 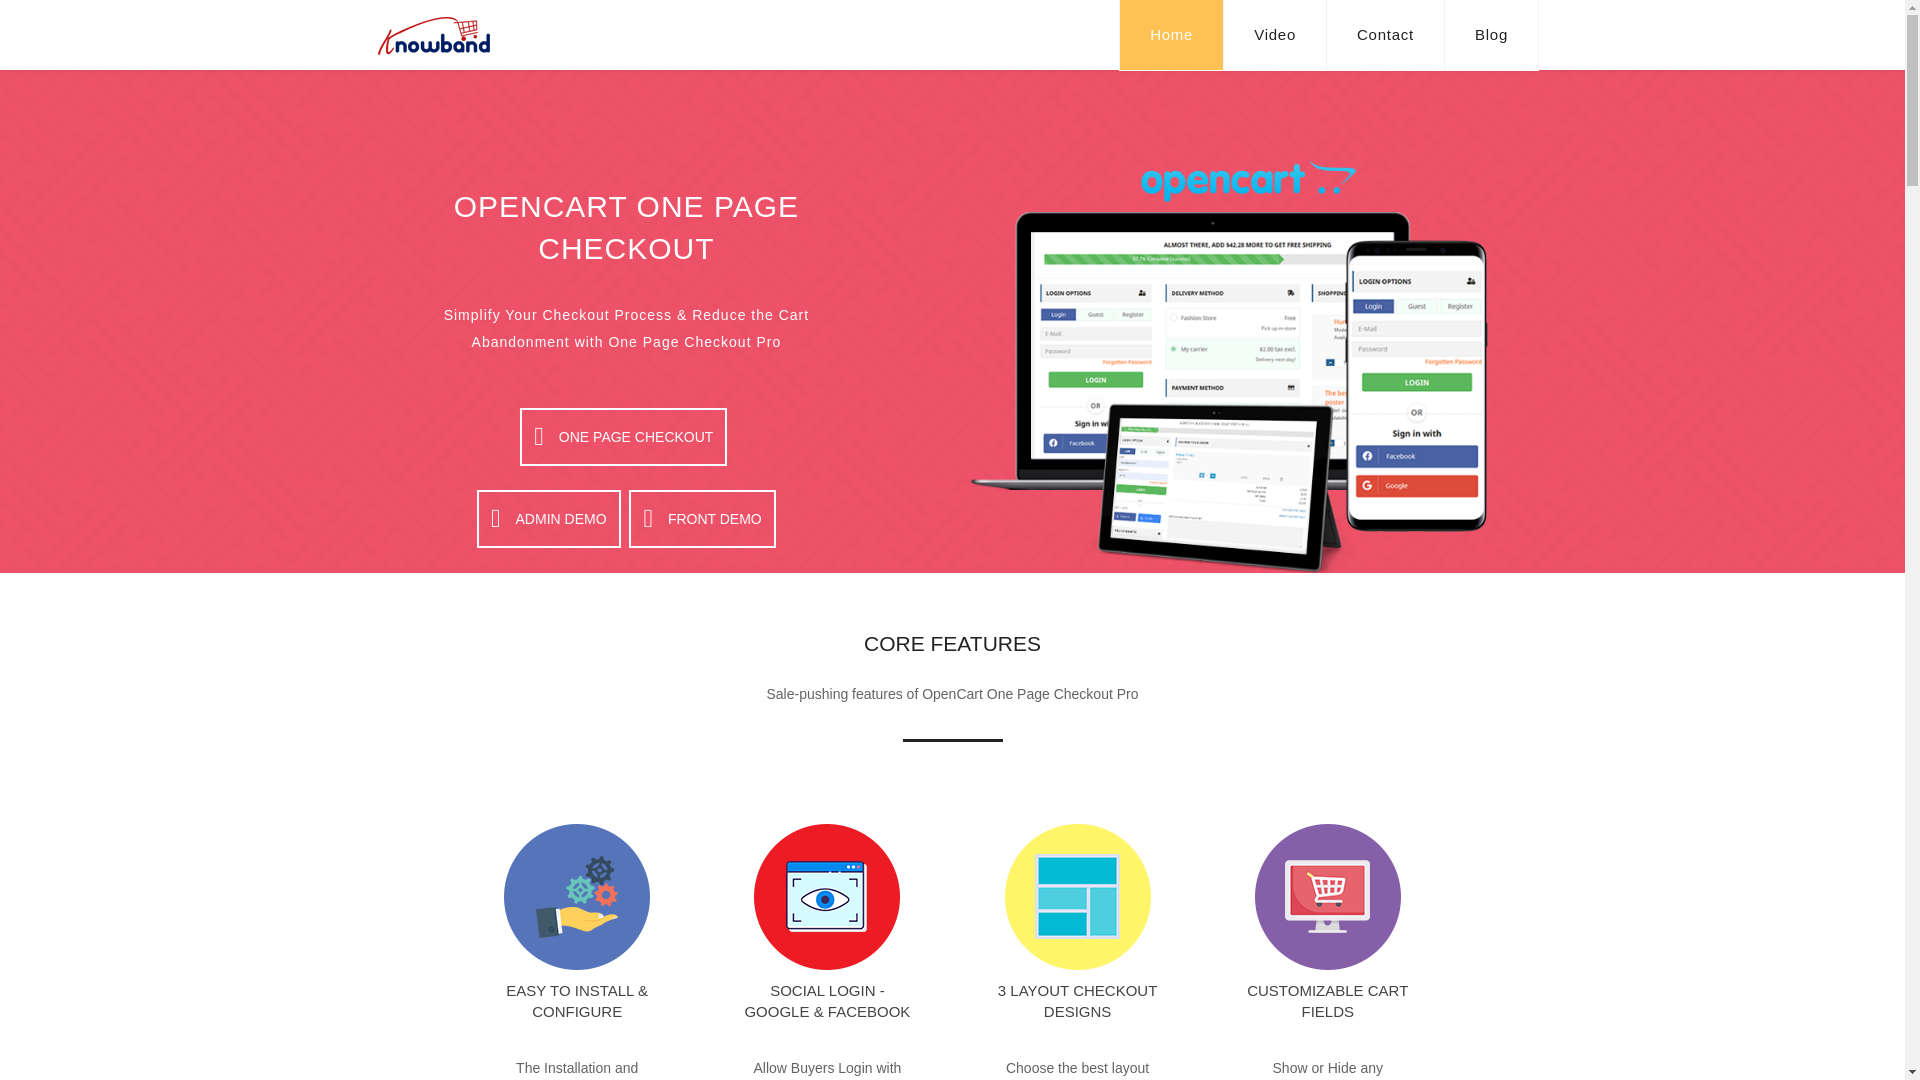 What do you see at coordinates (1275, 35) in the screenshot?
I see `Video` at bounding box center [1275, 35].